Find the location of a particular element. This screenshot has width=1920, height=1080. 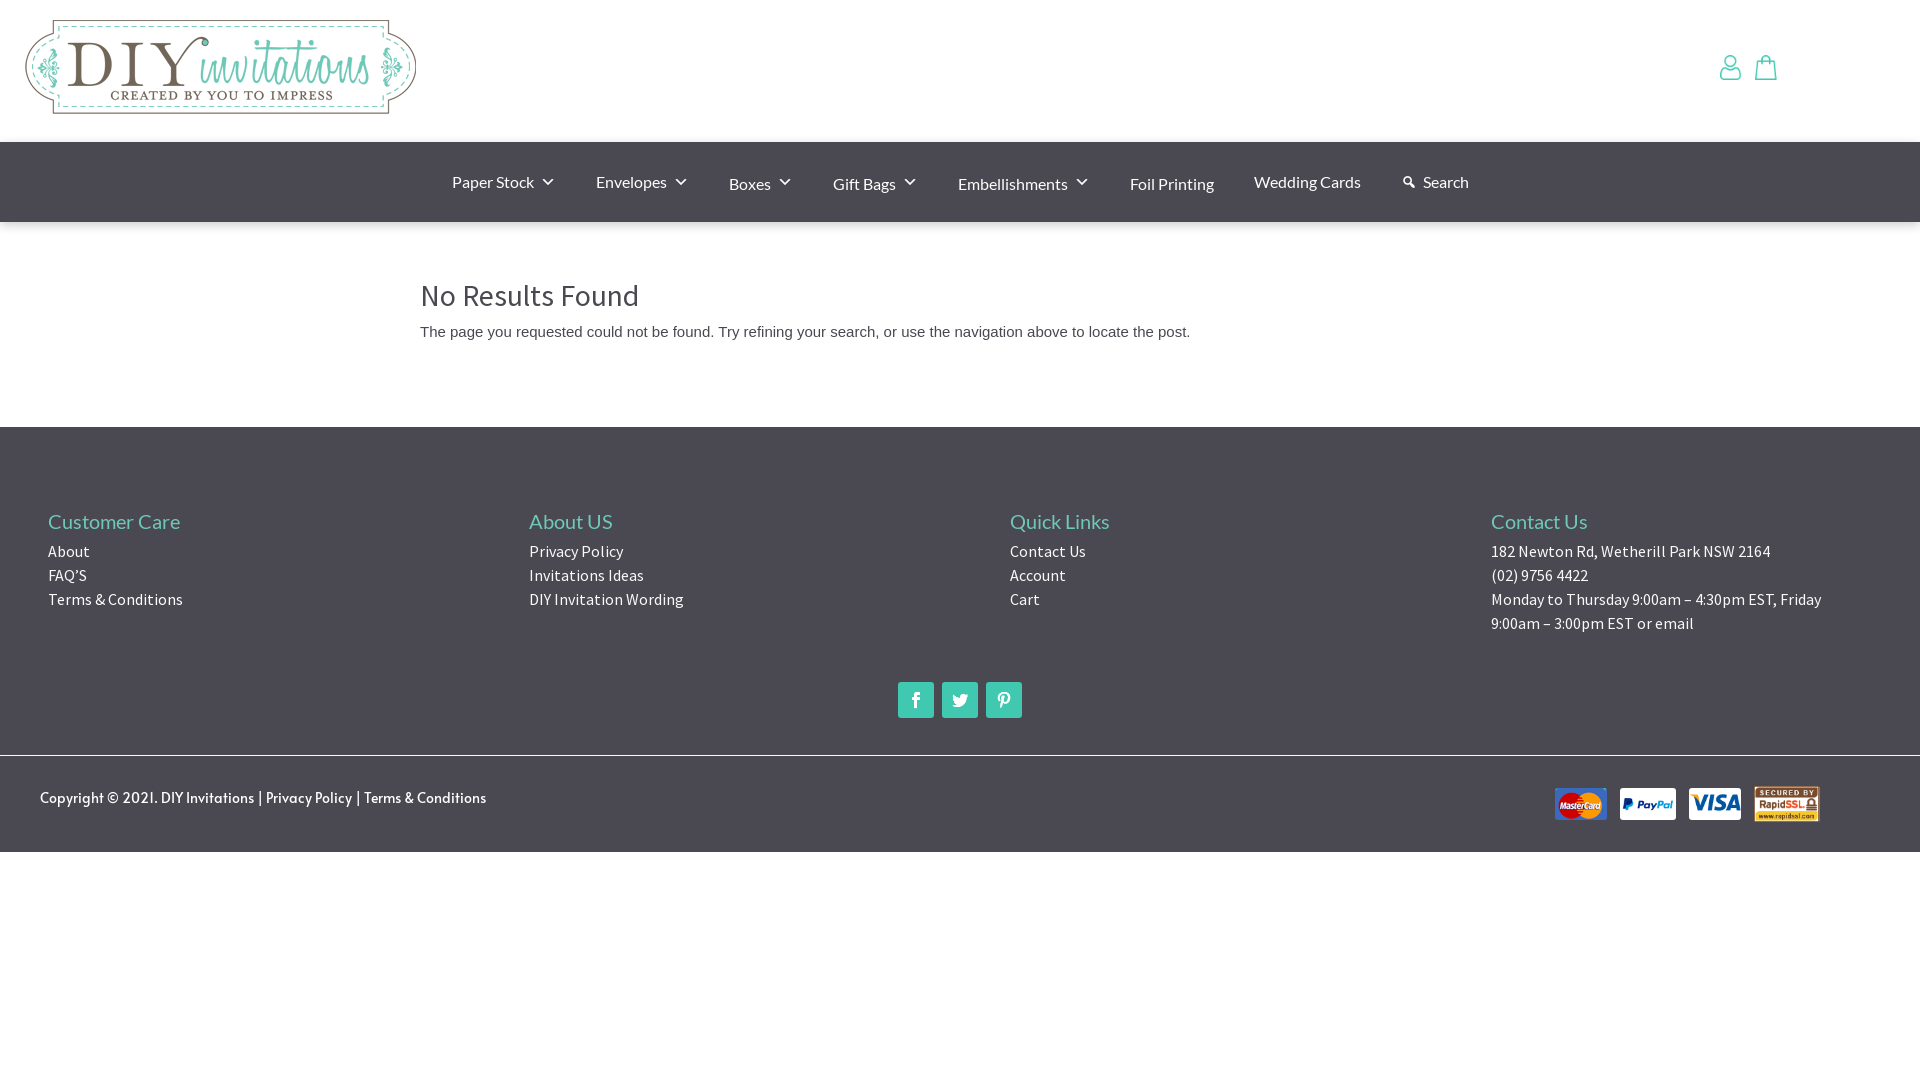

Terms & Conditions is located at coordinates (116, 599).